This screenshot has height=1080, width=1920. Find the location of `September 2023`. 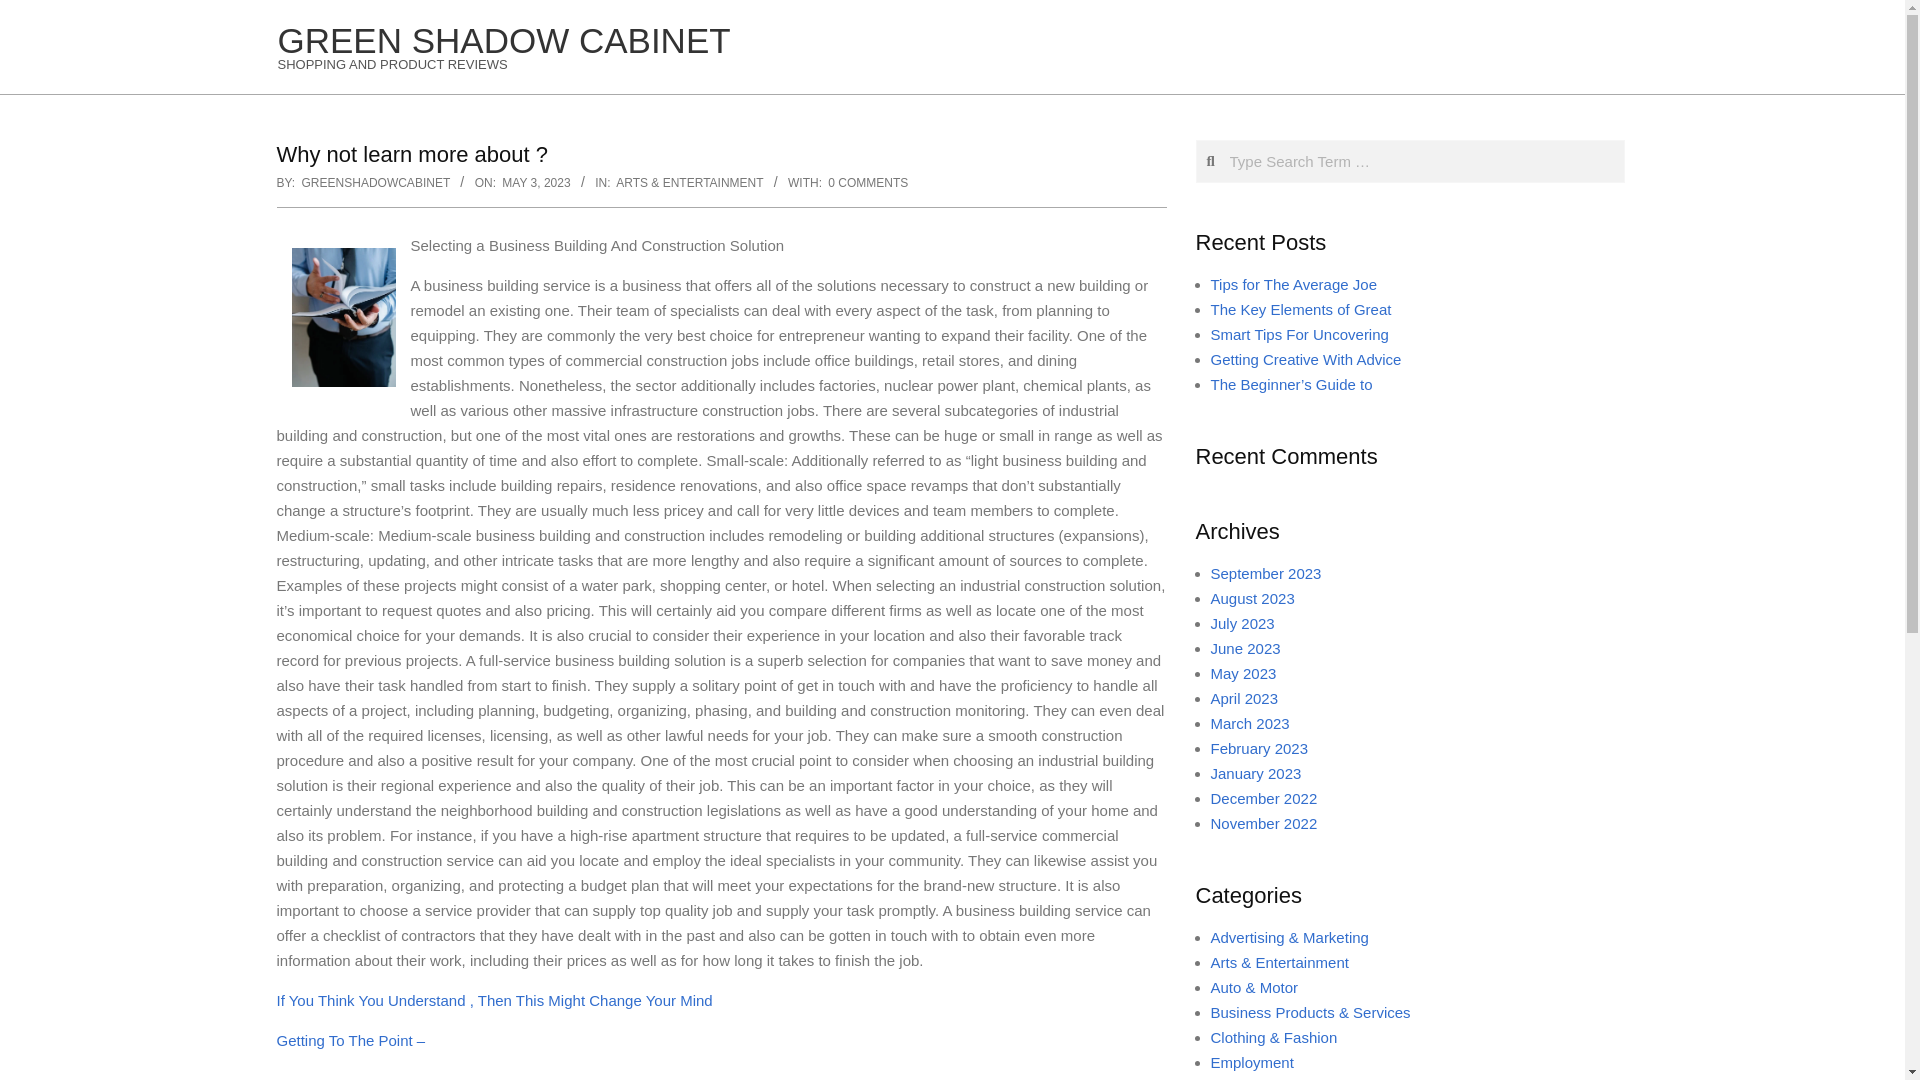

September 2023 is located at coordinates (1264, 573).